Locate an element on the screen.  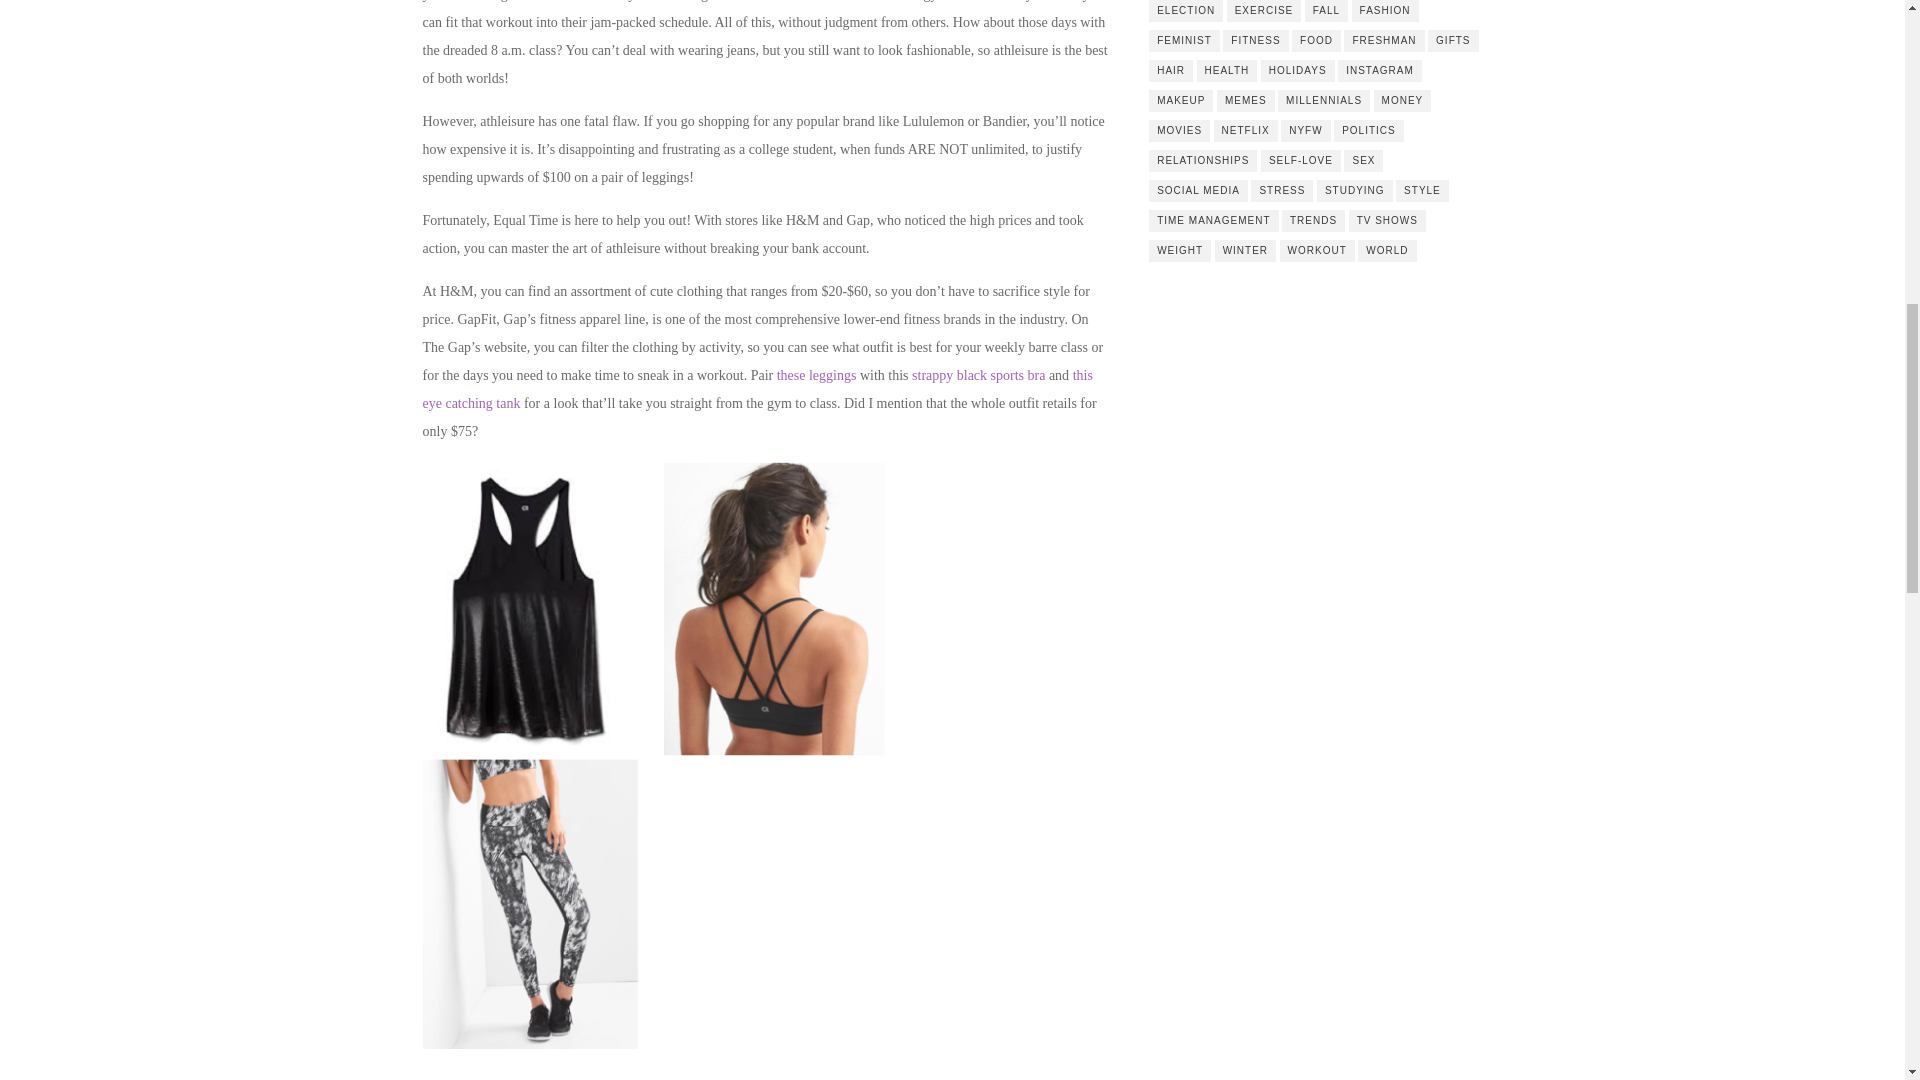
these leggings is located at coordinates (816, 376).